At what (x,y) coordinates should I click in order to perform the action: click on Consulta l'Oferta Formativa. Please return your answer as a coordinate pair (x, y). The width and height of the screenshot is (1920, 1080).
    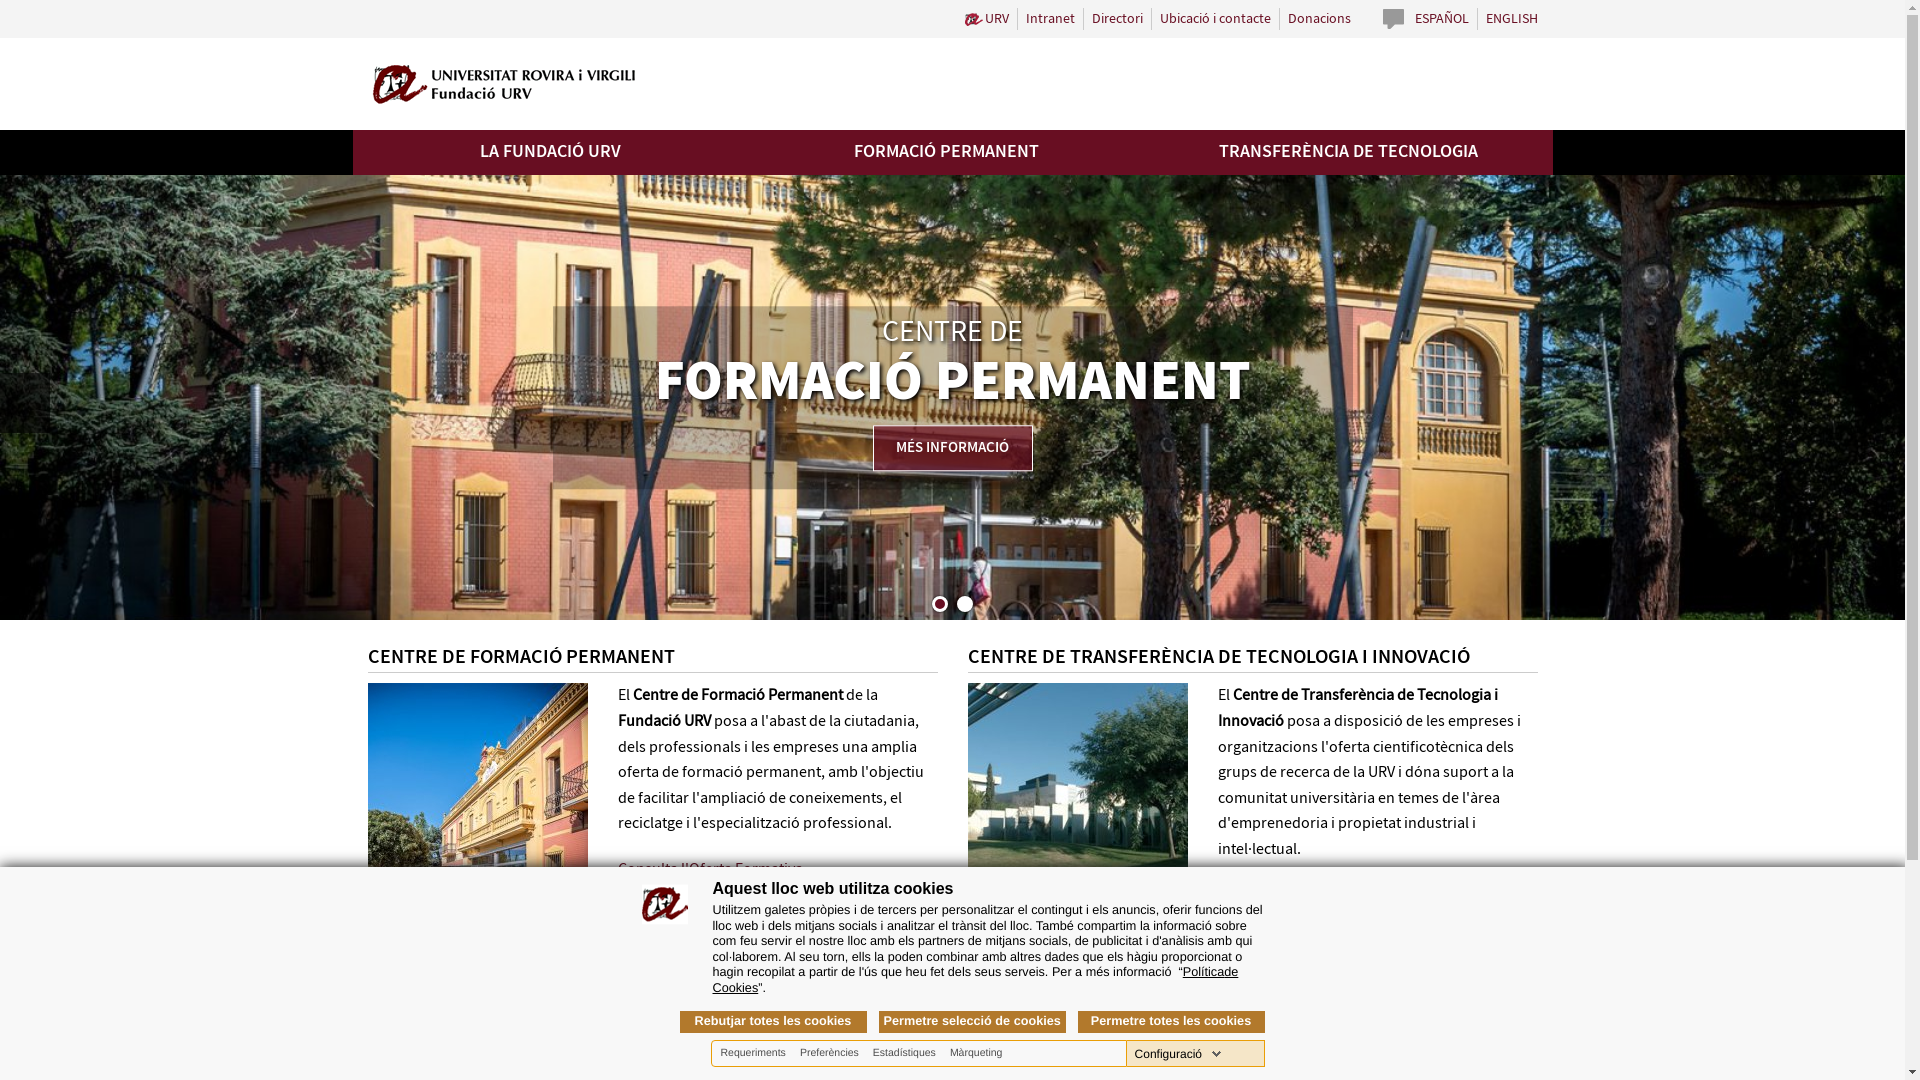
    Looking at the image, I should click on (710, 870).